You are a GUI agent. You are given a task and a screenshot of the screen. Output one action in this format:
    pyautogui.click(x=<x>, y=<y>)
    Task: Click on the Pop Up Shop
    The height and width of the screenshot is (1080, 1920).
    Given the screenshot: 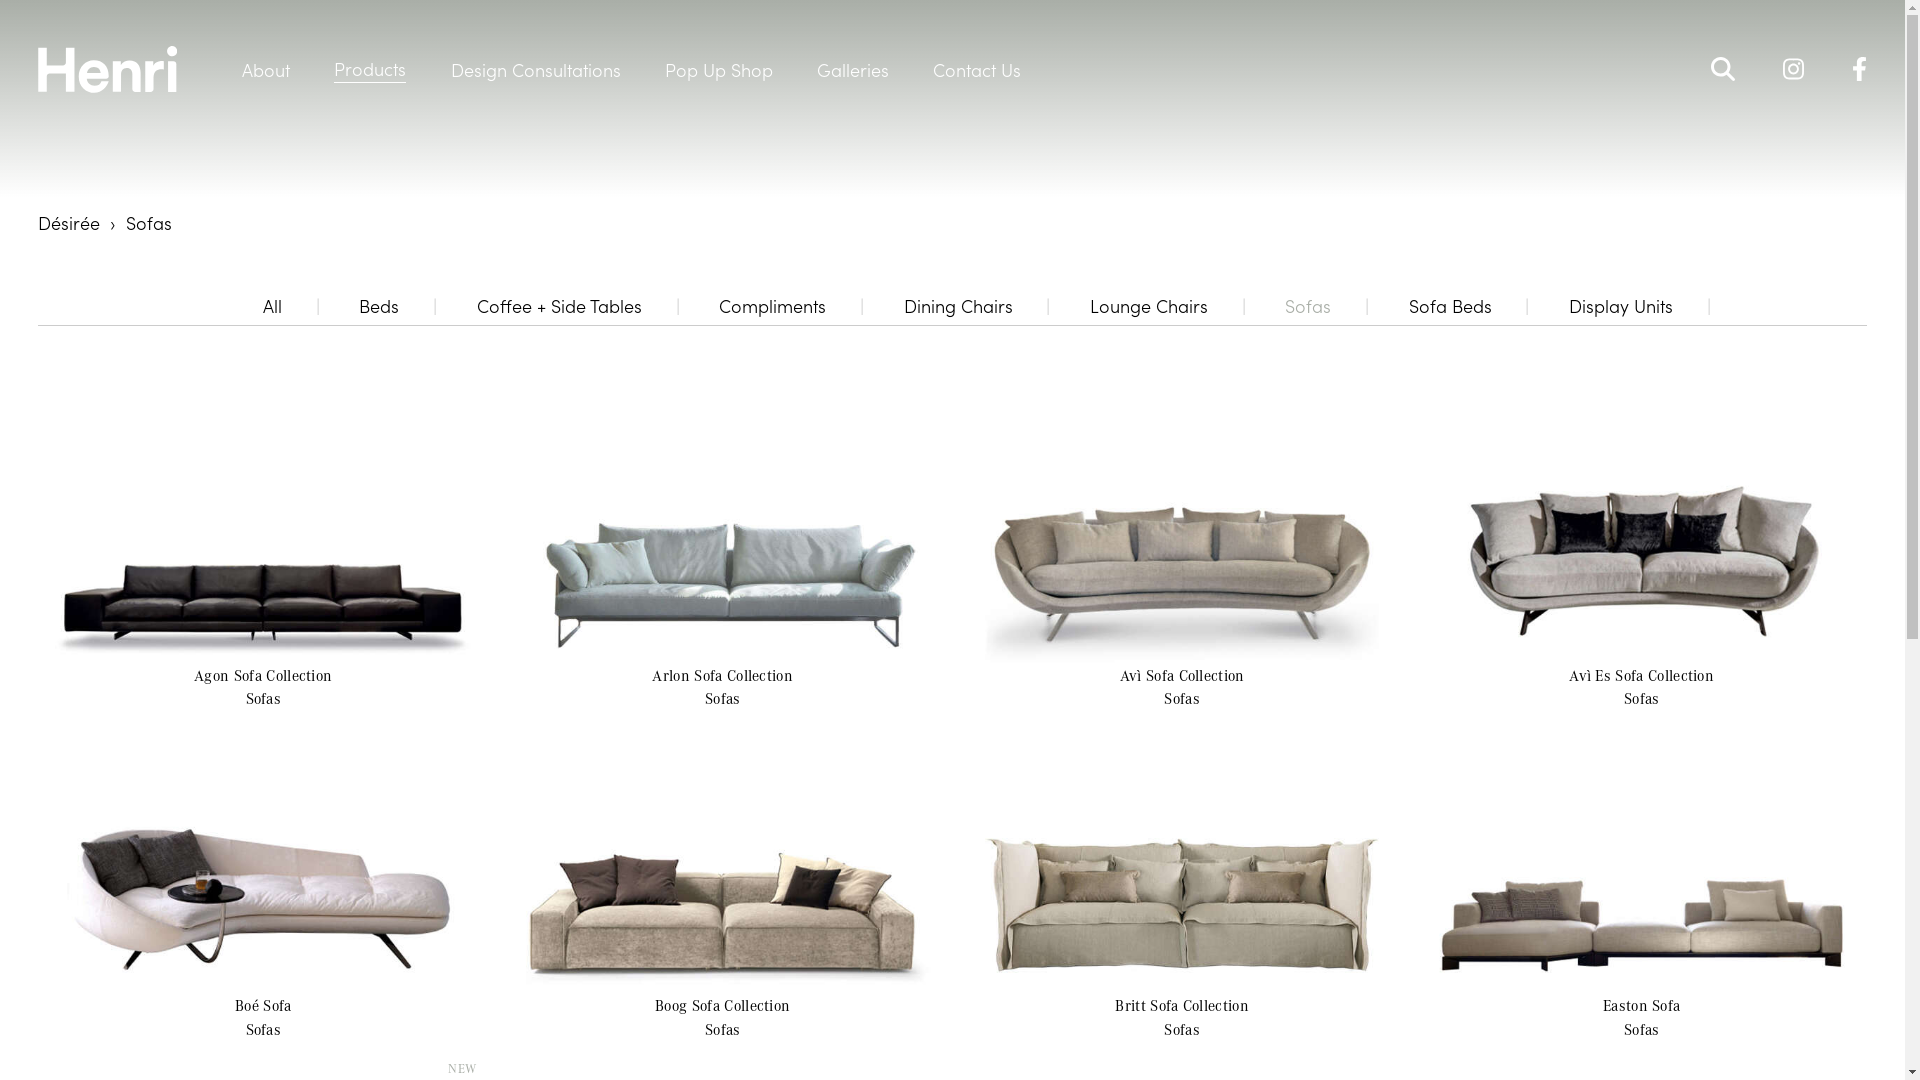 What is the action you would take?
    pyautogui.click(x=719, y=70)
    